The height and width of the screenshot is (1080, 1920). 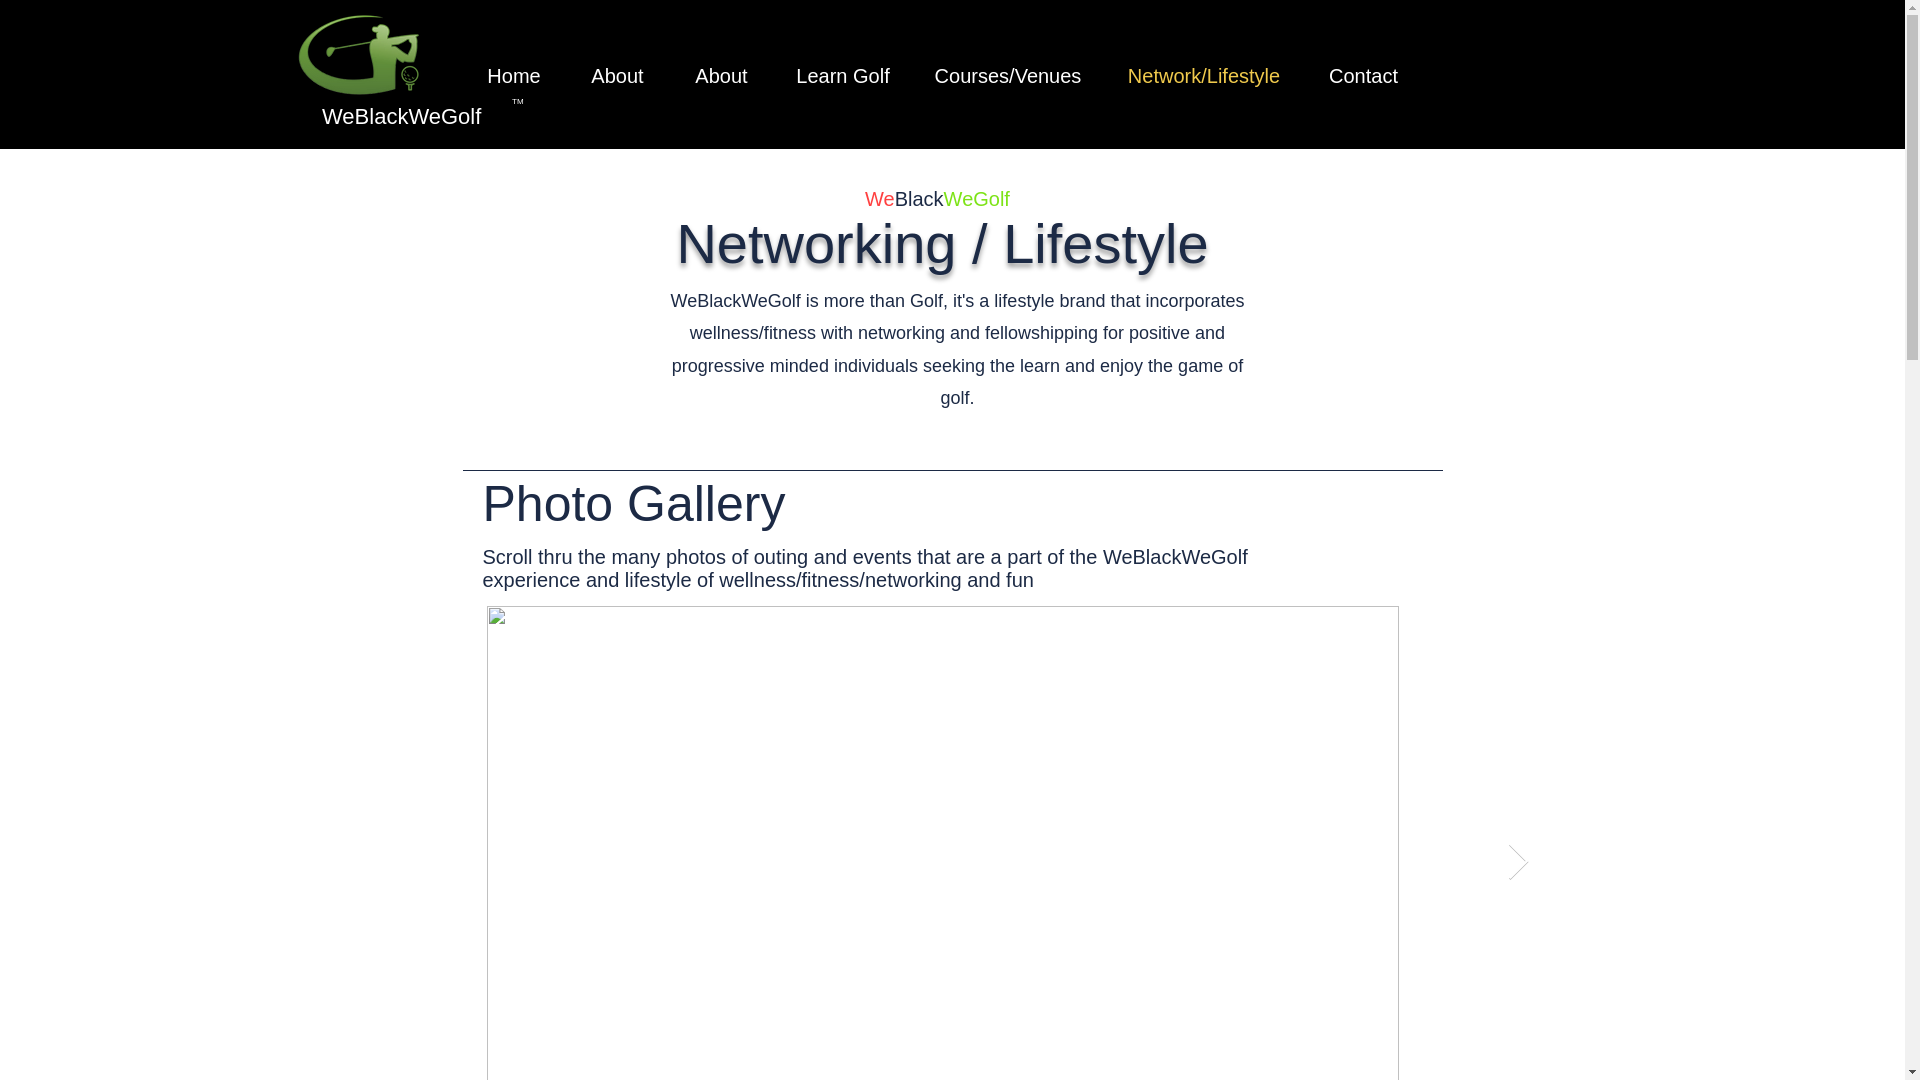 What do you see at coordinates (1362, 76) in the screenshot?
I see `Contact` at bounding box center [1362, 76].